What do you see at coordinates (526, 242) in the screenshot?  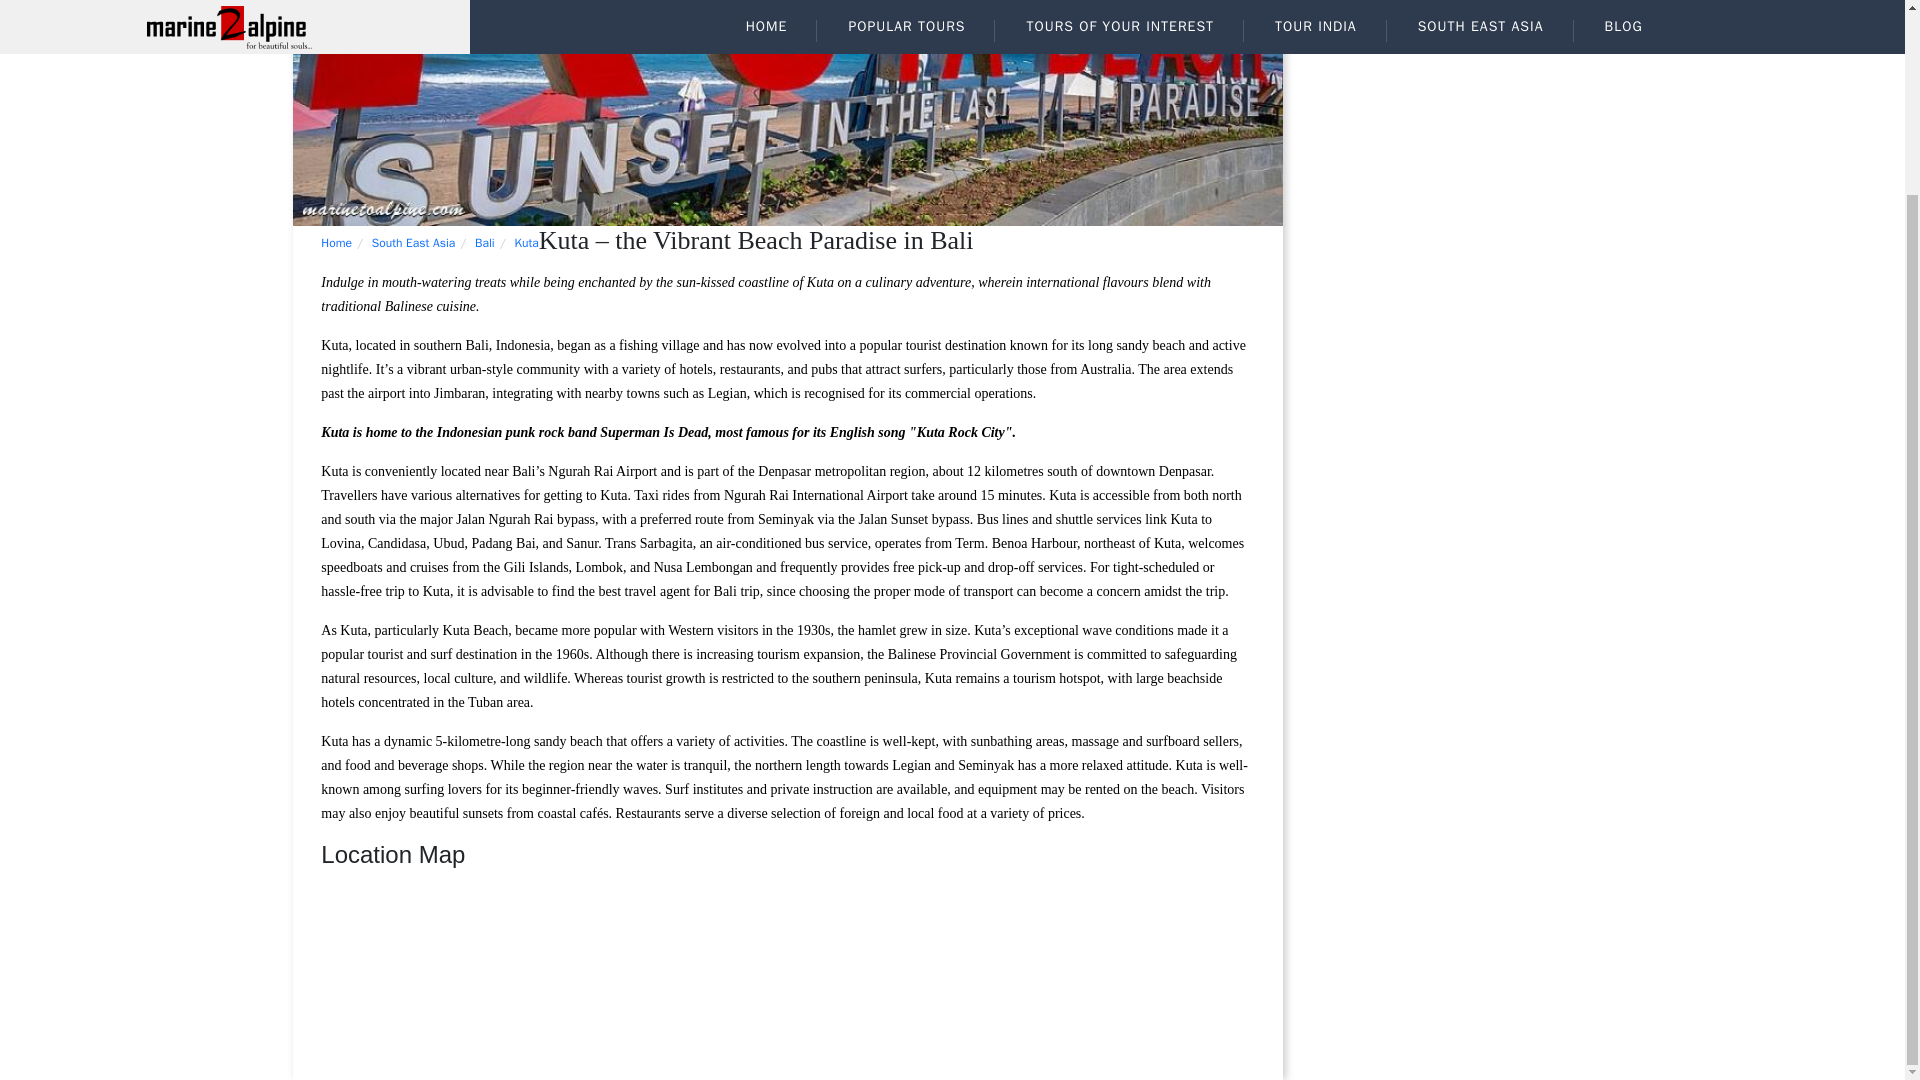 I see `Kuta` at bounding box center [526, 242].